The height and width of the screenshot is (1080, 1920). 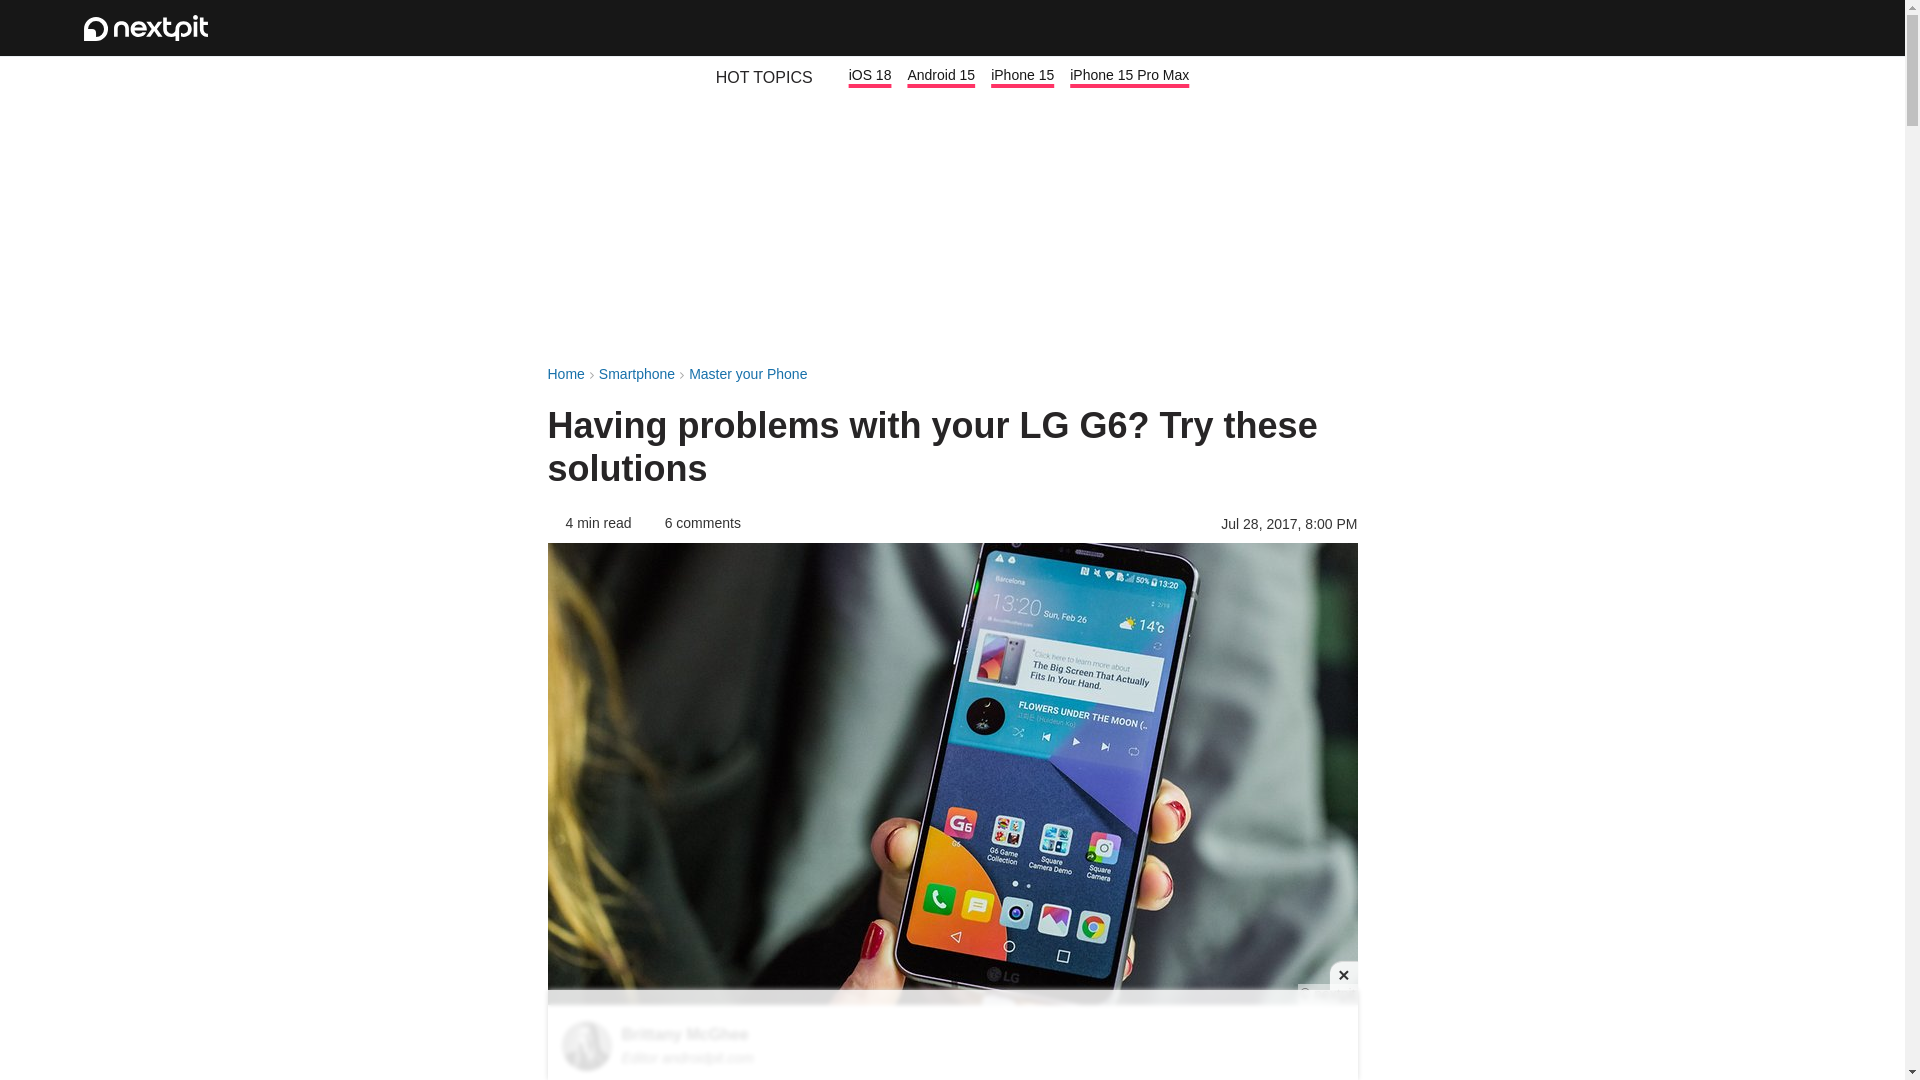 I want to click on Jul 28, 2017, 8:00:00 PM, so click(x=1289, y=524).